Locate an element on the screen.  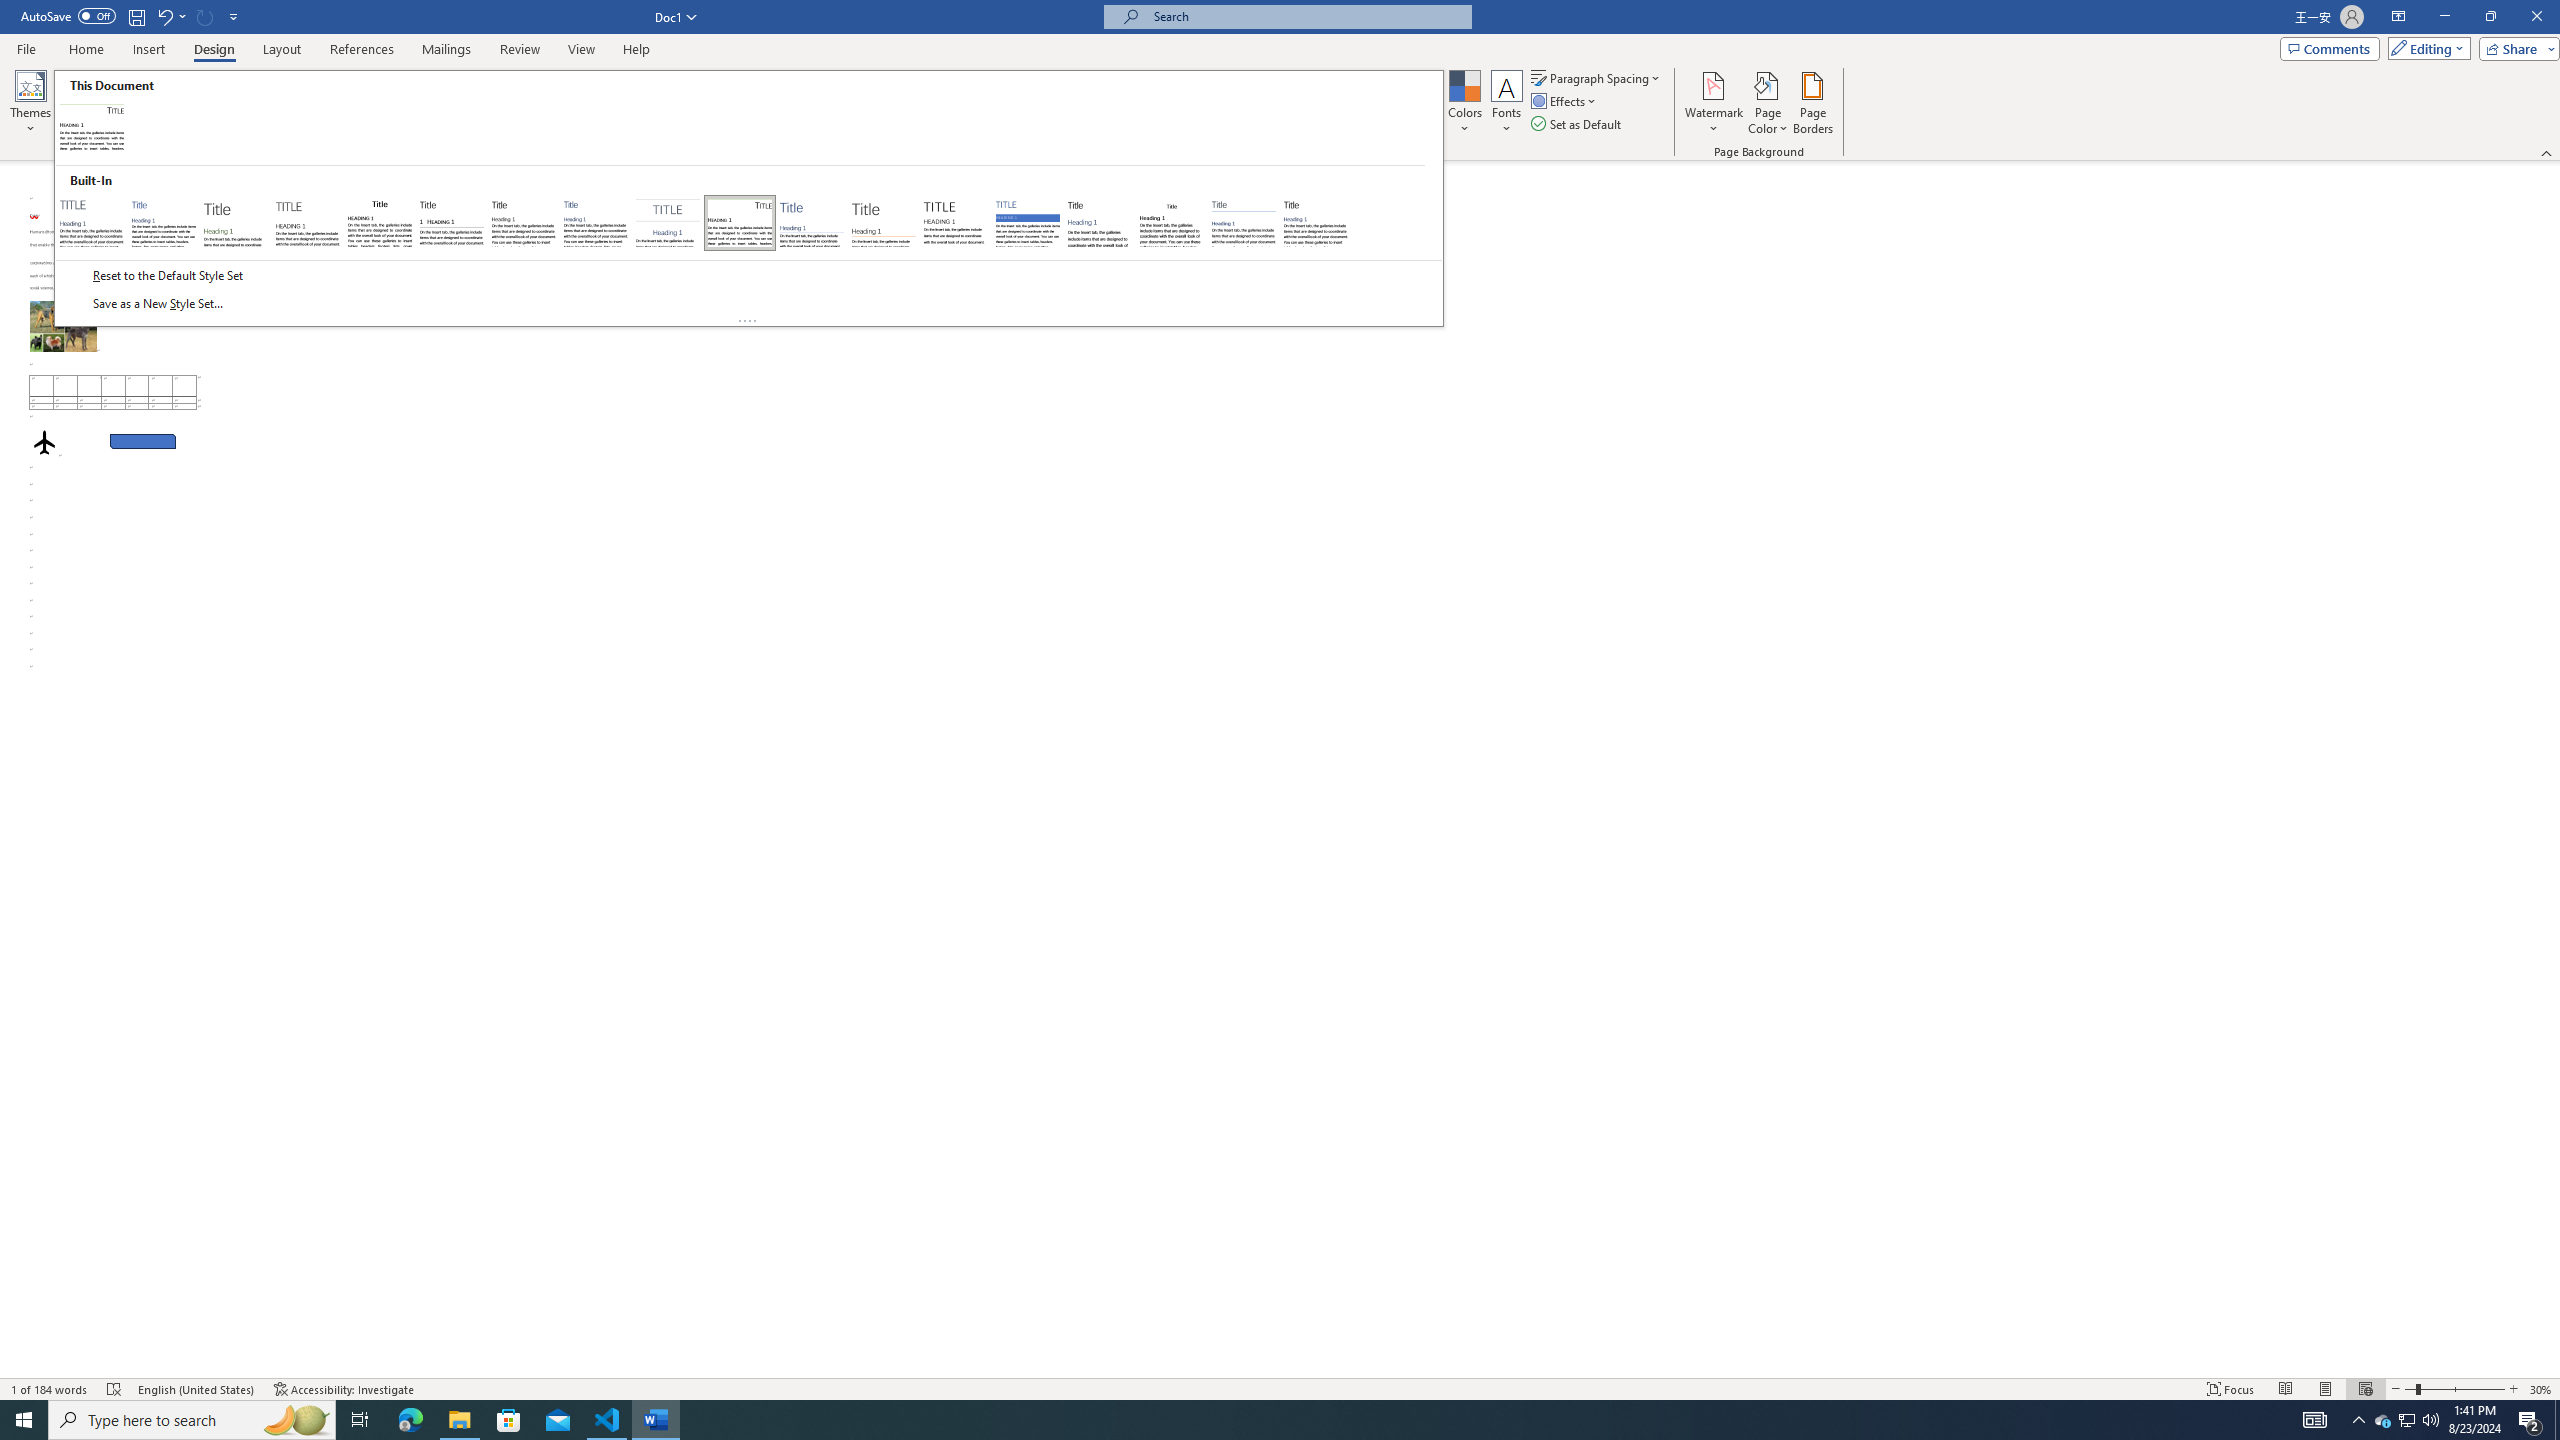
Colors is located at coordinates (1464, 103).